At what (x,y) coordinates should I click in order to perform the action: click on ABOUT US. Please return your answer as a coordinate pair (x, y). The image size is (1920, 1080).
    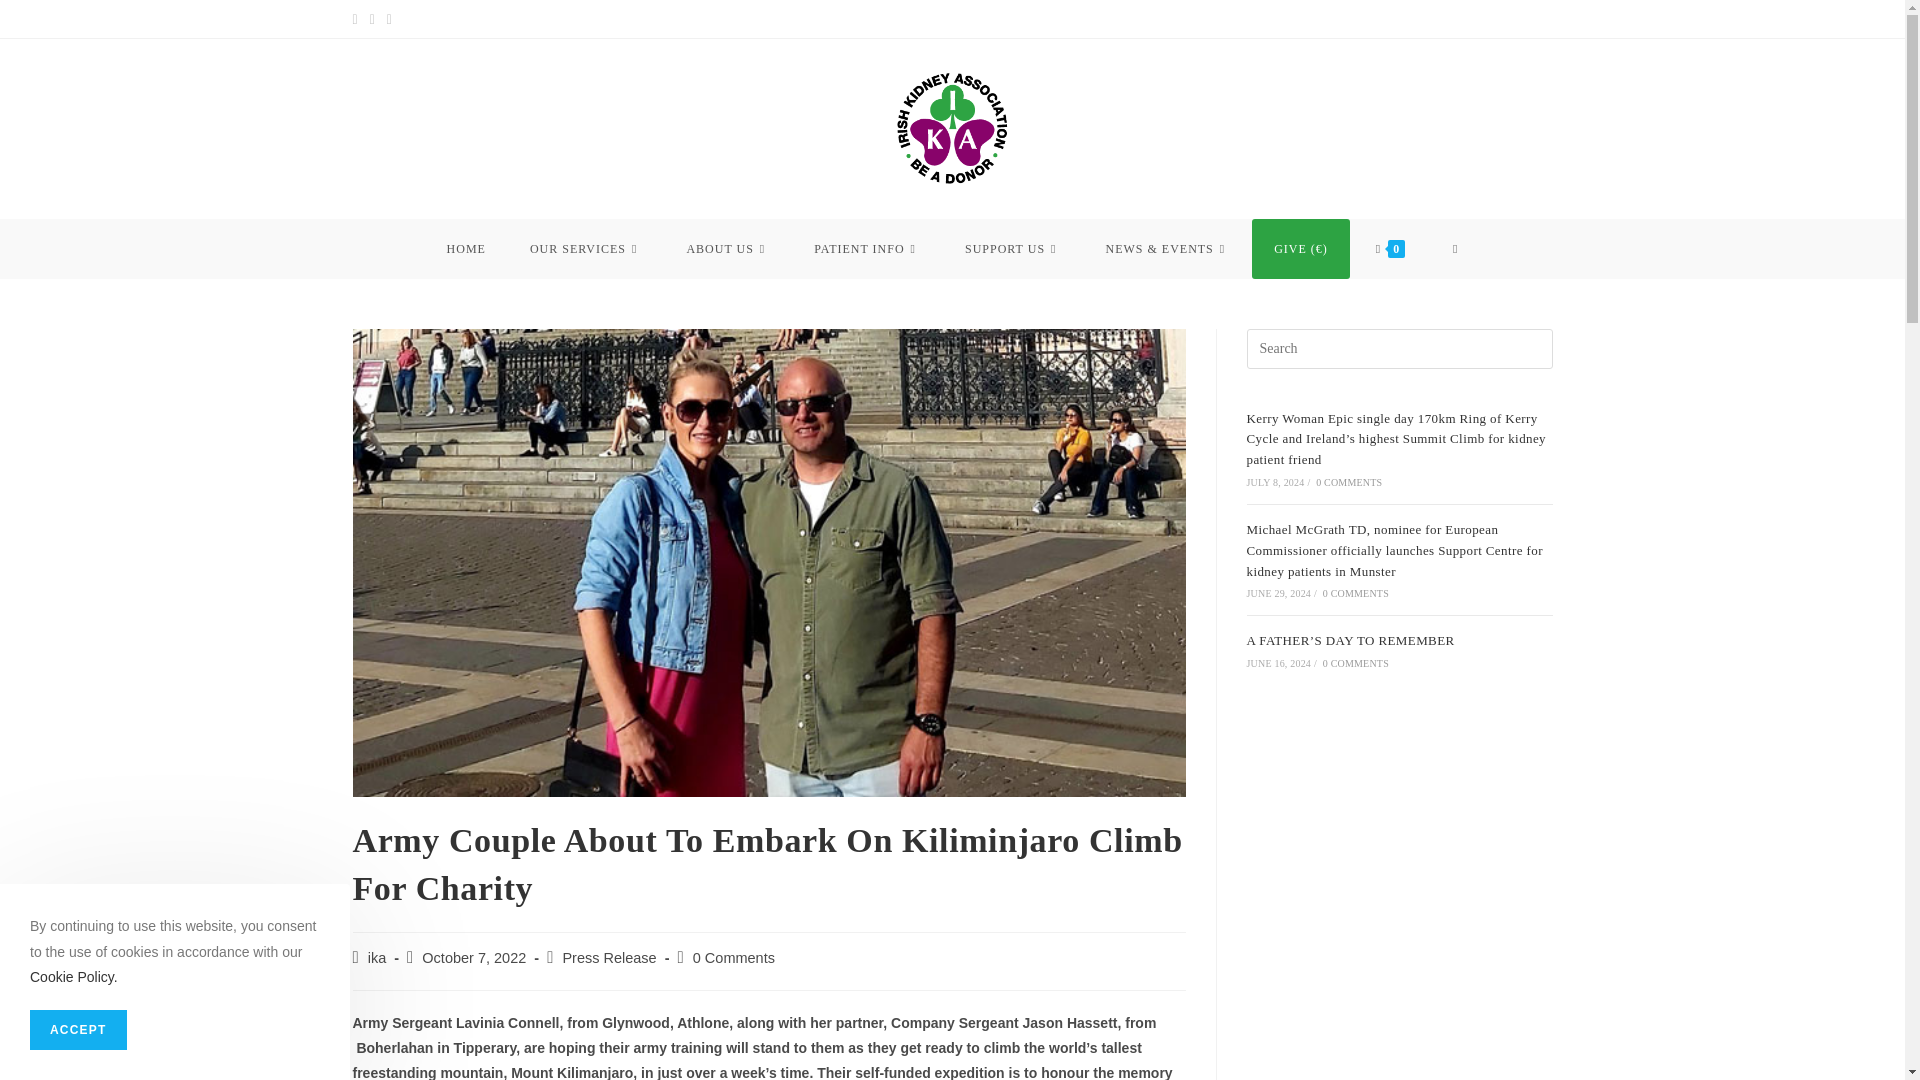
    Looking at the image, I should click on (728, 248).